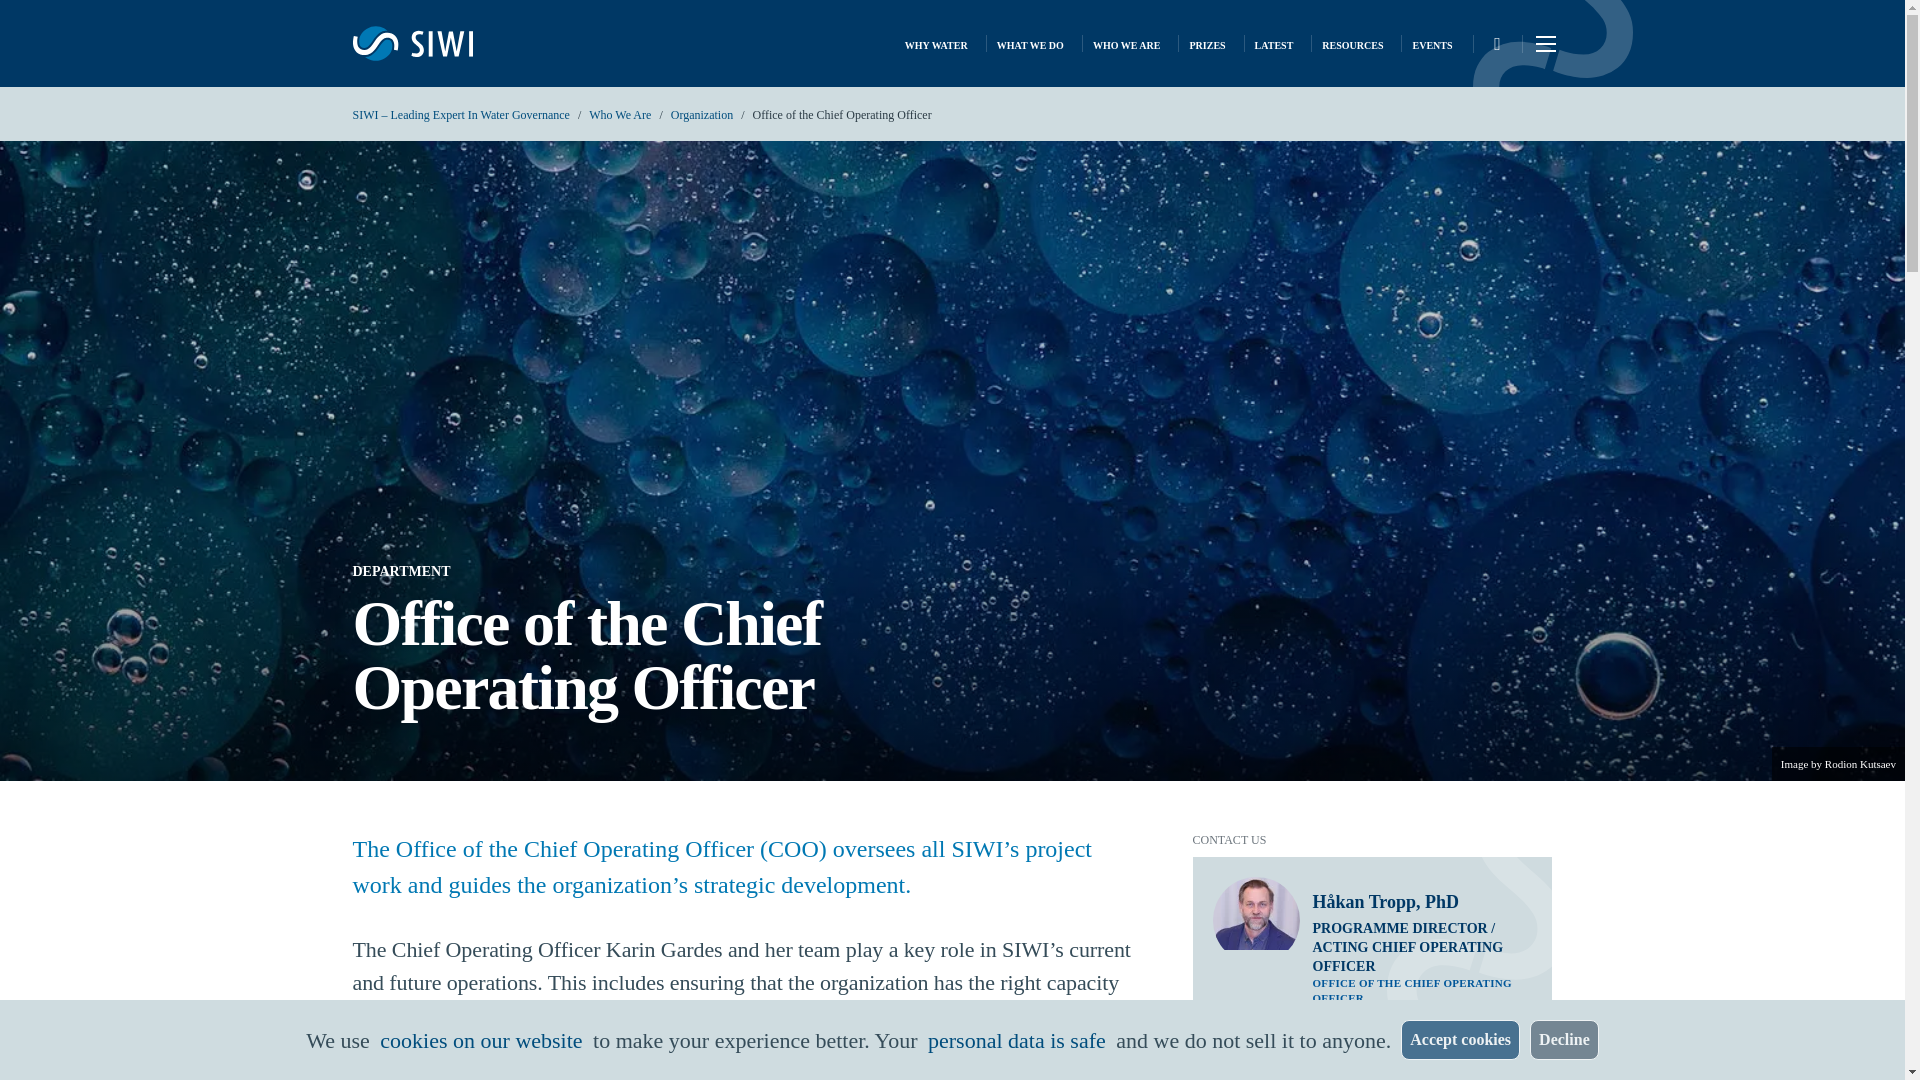 The image size is (1920, 1080). I want to click on EVENTS, so click(1431, 44).